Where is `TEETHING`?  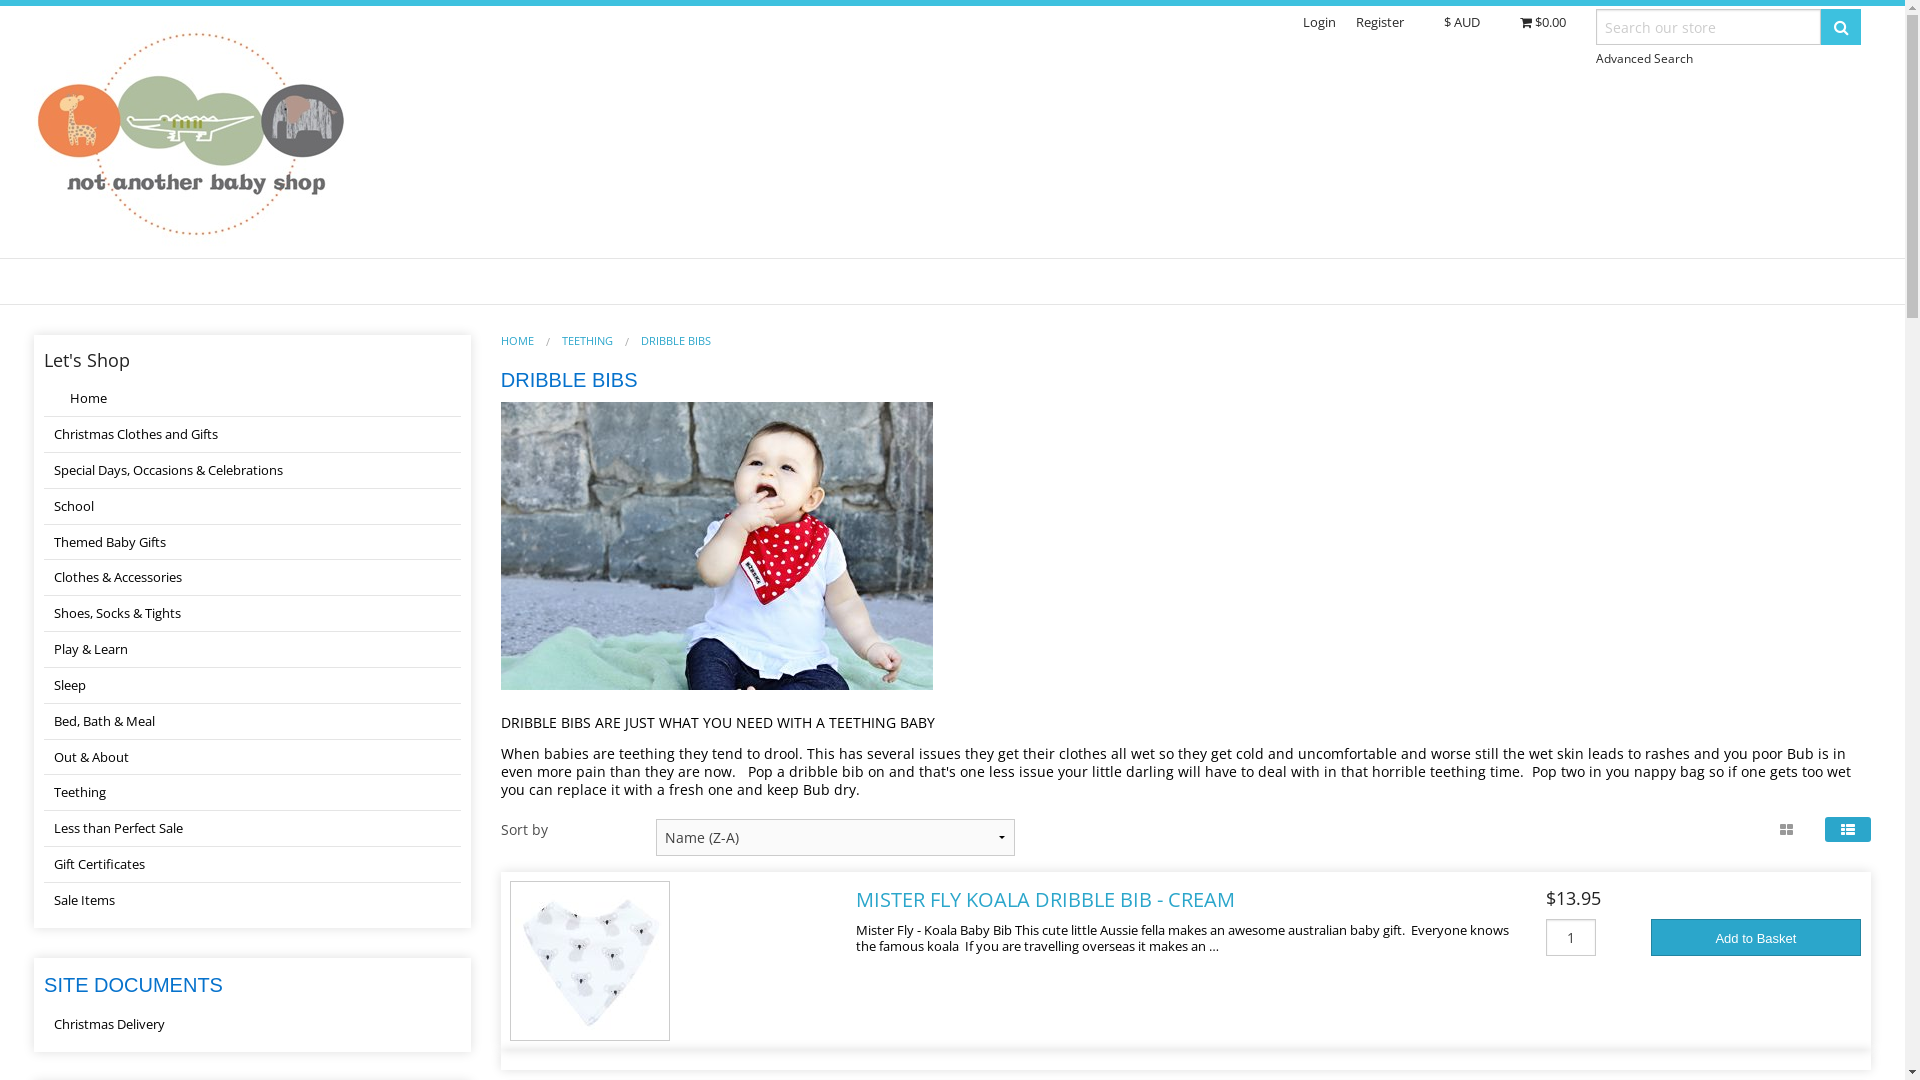
TEETHING is located at coordinates (588, 340).